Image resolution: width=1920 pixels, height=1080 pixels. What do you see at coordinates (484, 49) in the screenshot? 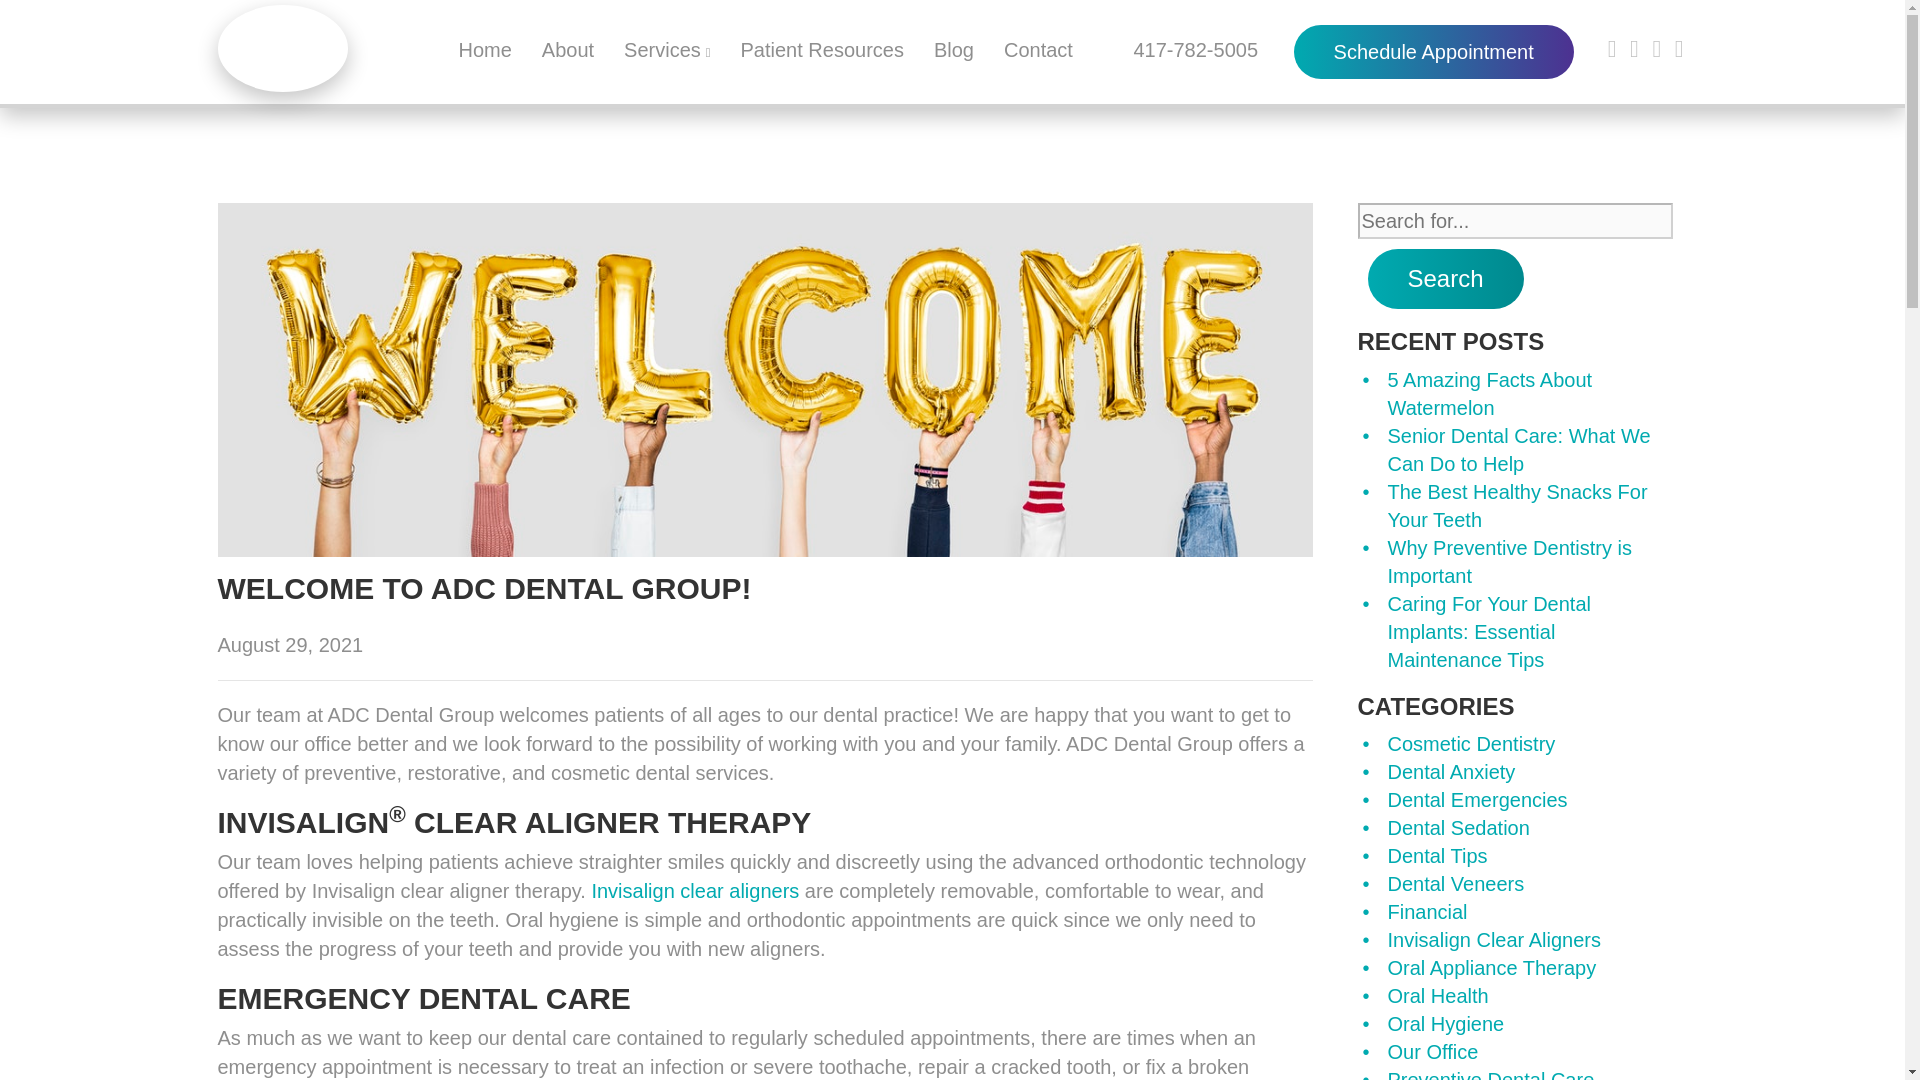
I see `Home` at bounding box center [484, 49].